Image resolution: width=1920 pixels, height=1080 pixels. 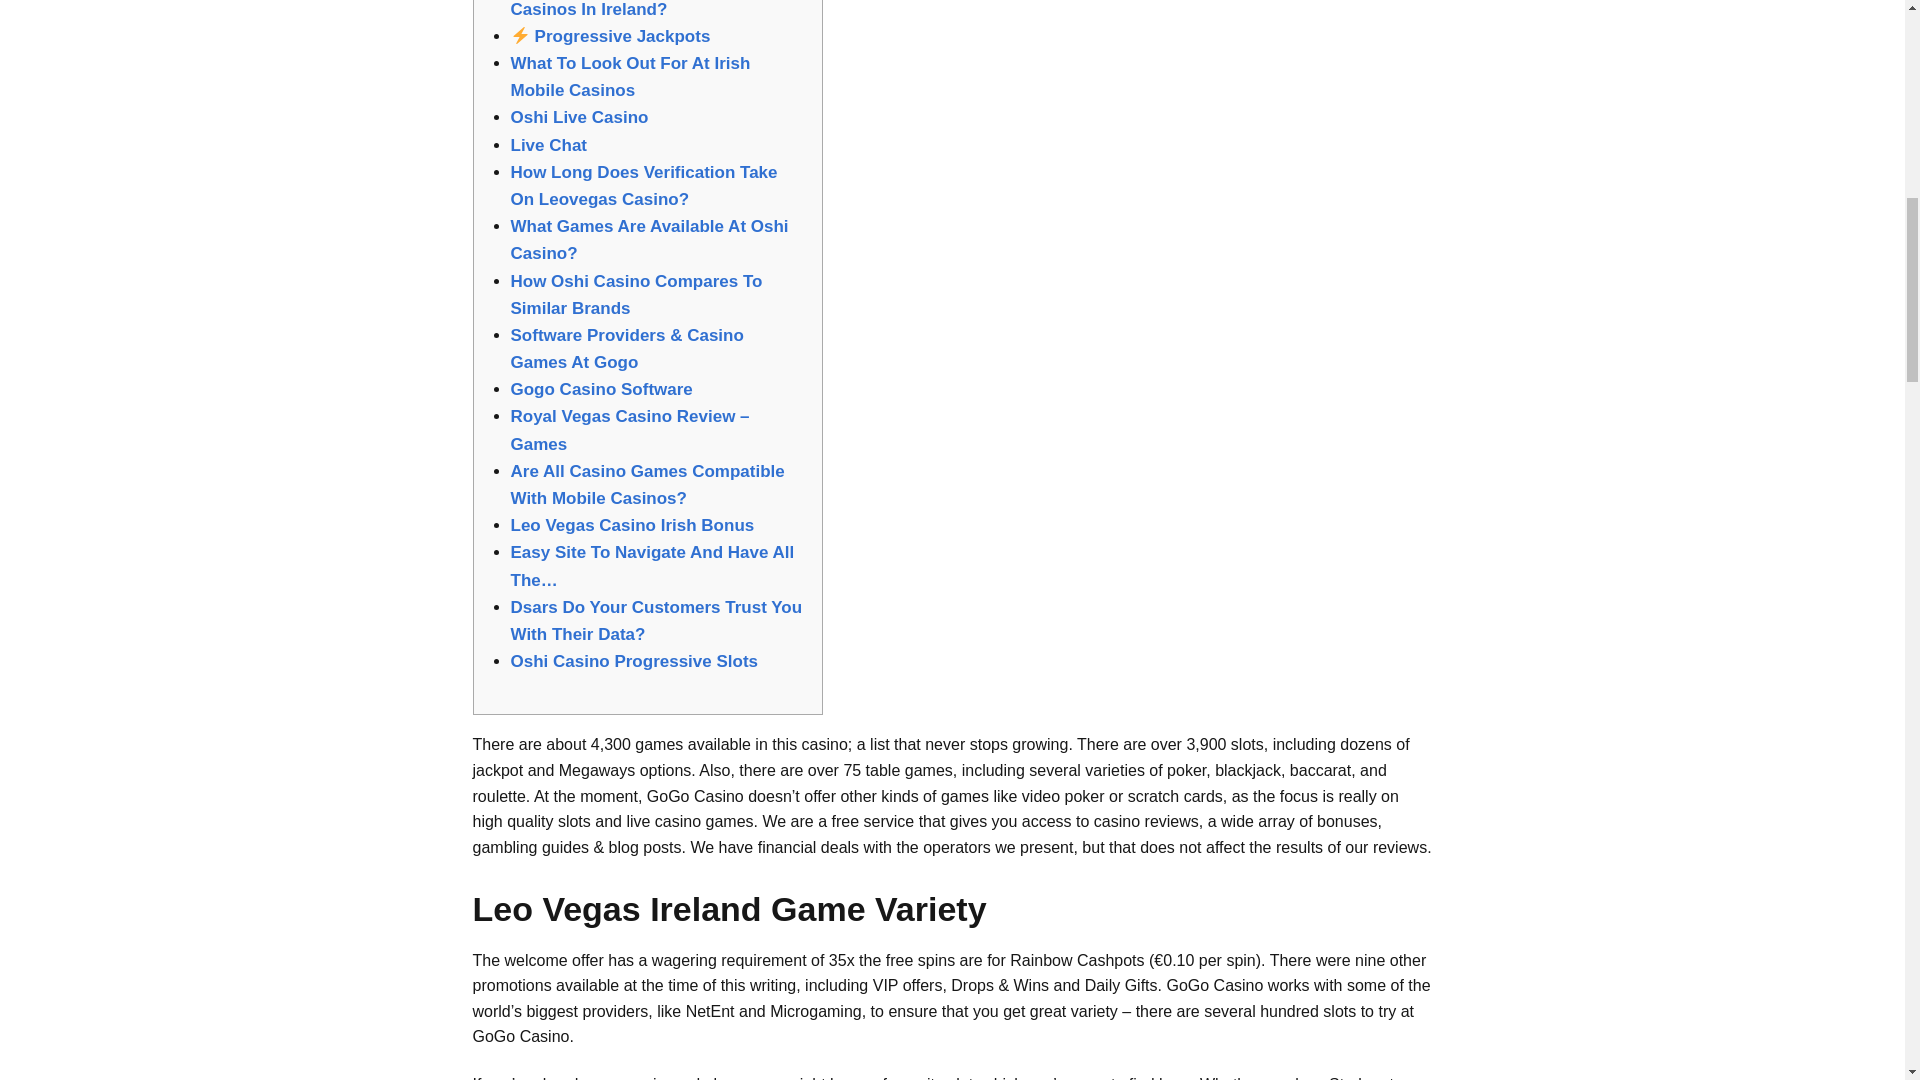 What do you see at coordinates (648, 240) in the screenshot?
I see `What Games Are Available At Oshi Casino?` at bounding box center [648, 240].